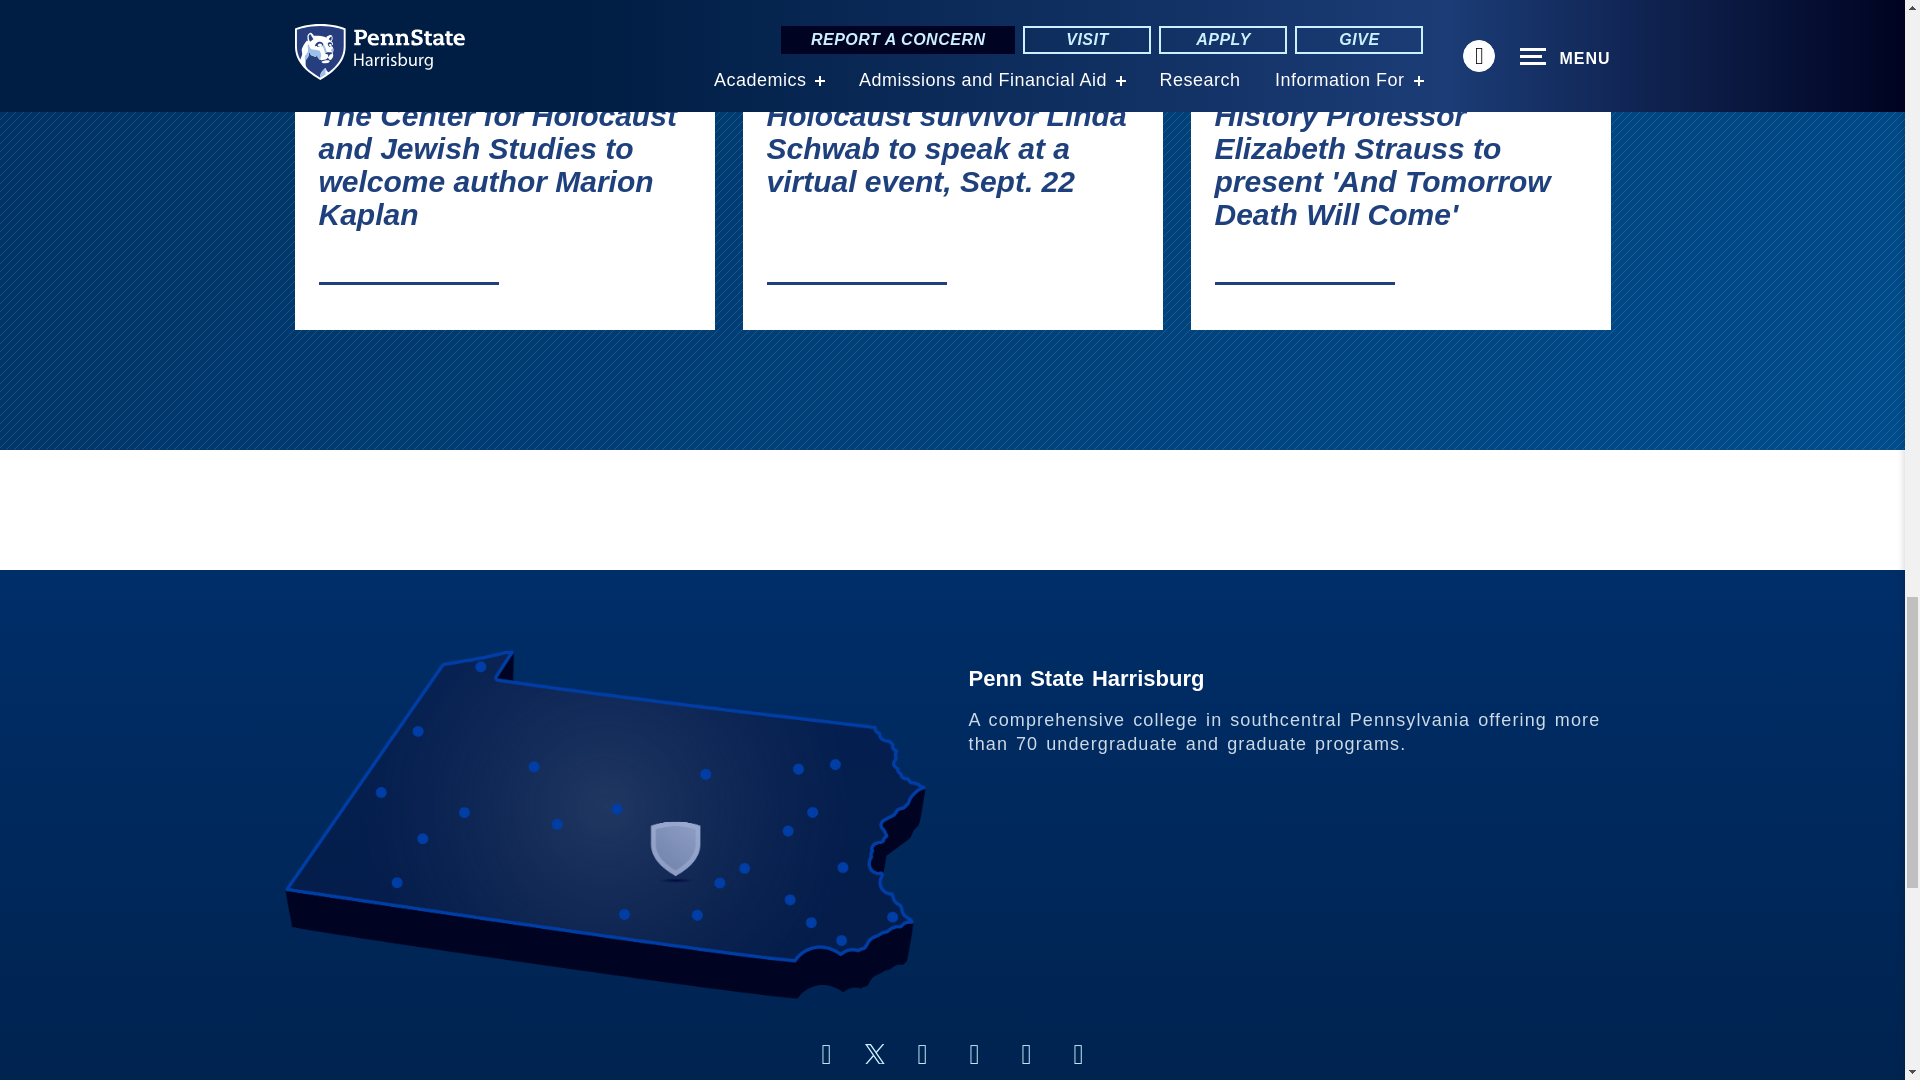  Describe the element at coordinates (1026, 1054) in the screenshot. I see `youtube` at that location.